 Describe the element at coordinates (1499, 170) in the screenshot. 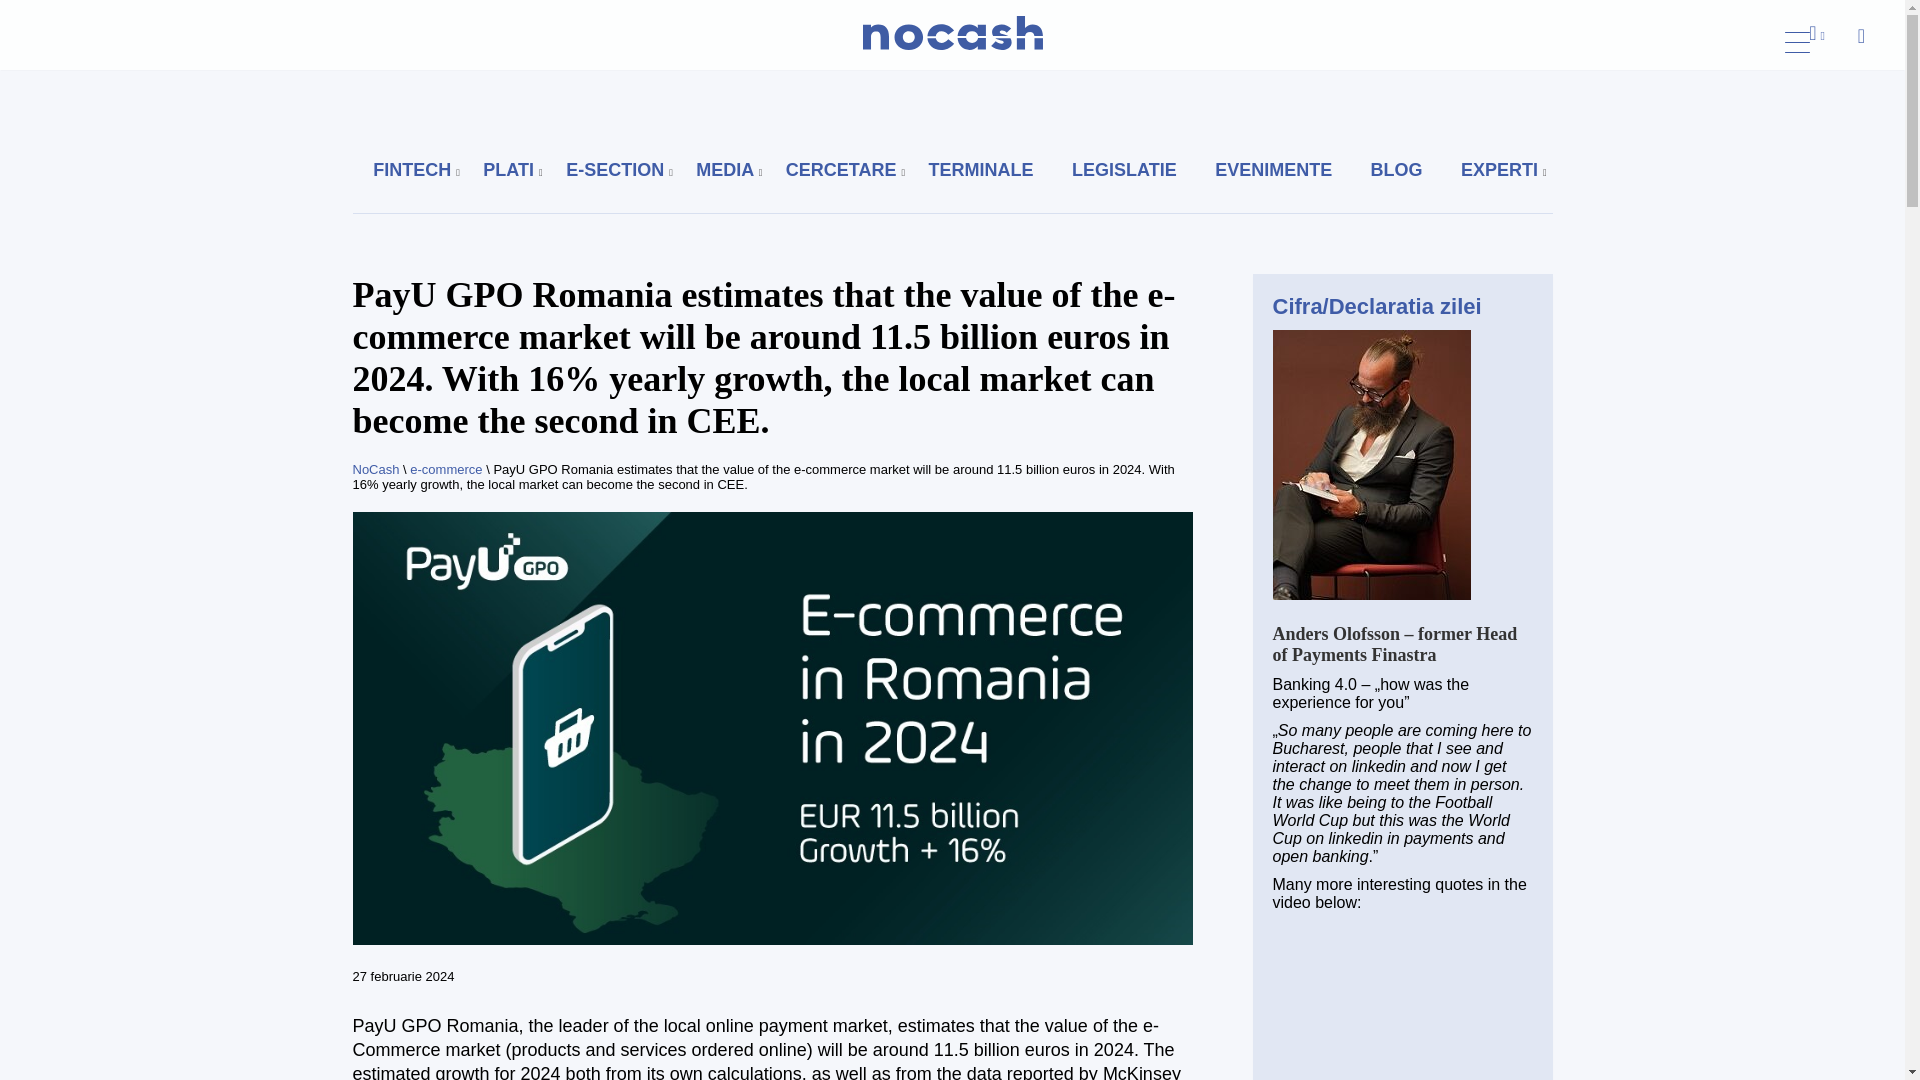

I see `EXPERTI` at that location.